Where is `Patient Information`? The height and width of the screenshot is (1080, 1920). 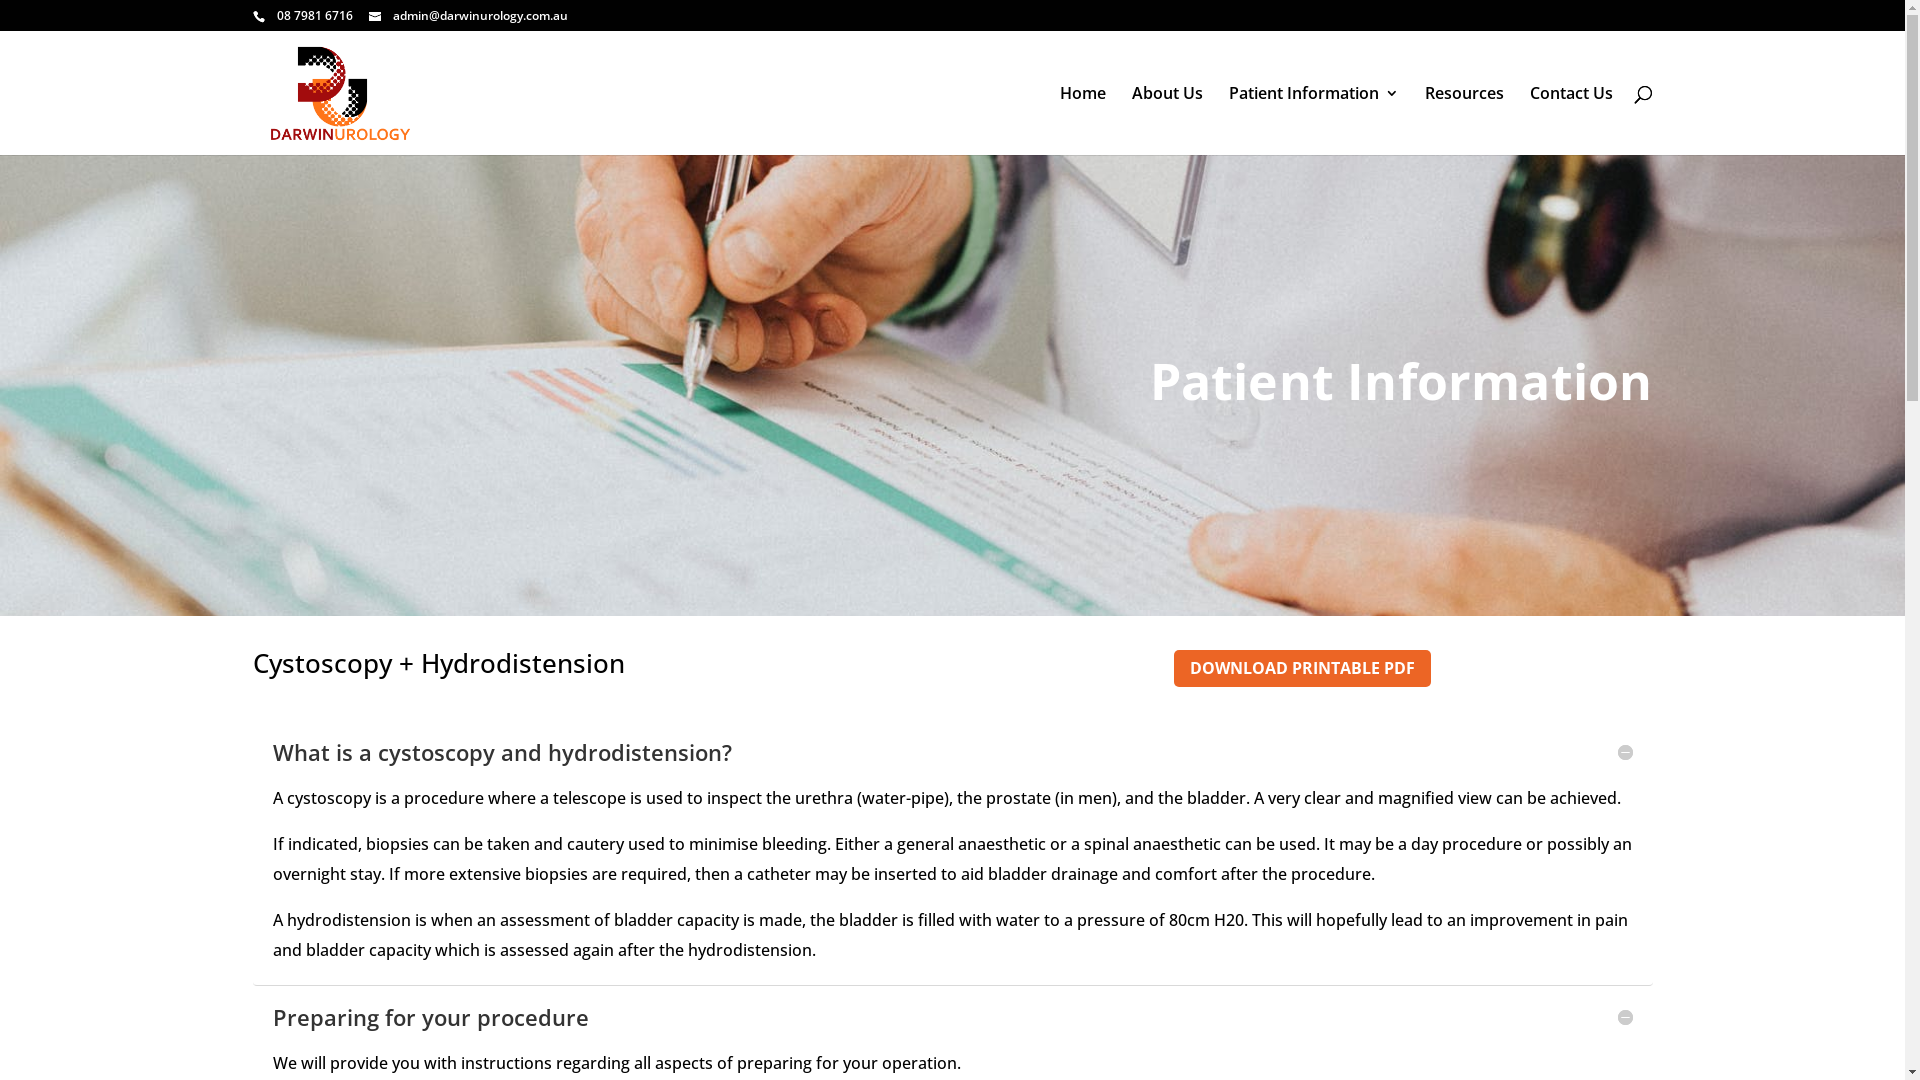
Patient Information is located at coordinates (1313, 116).